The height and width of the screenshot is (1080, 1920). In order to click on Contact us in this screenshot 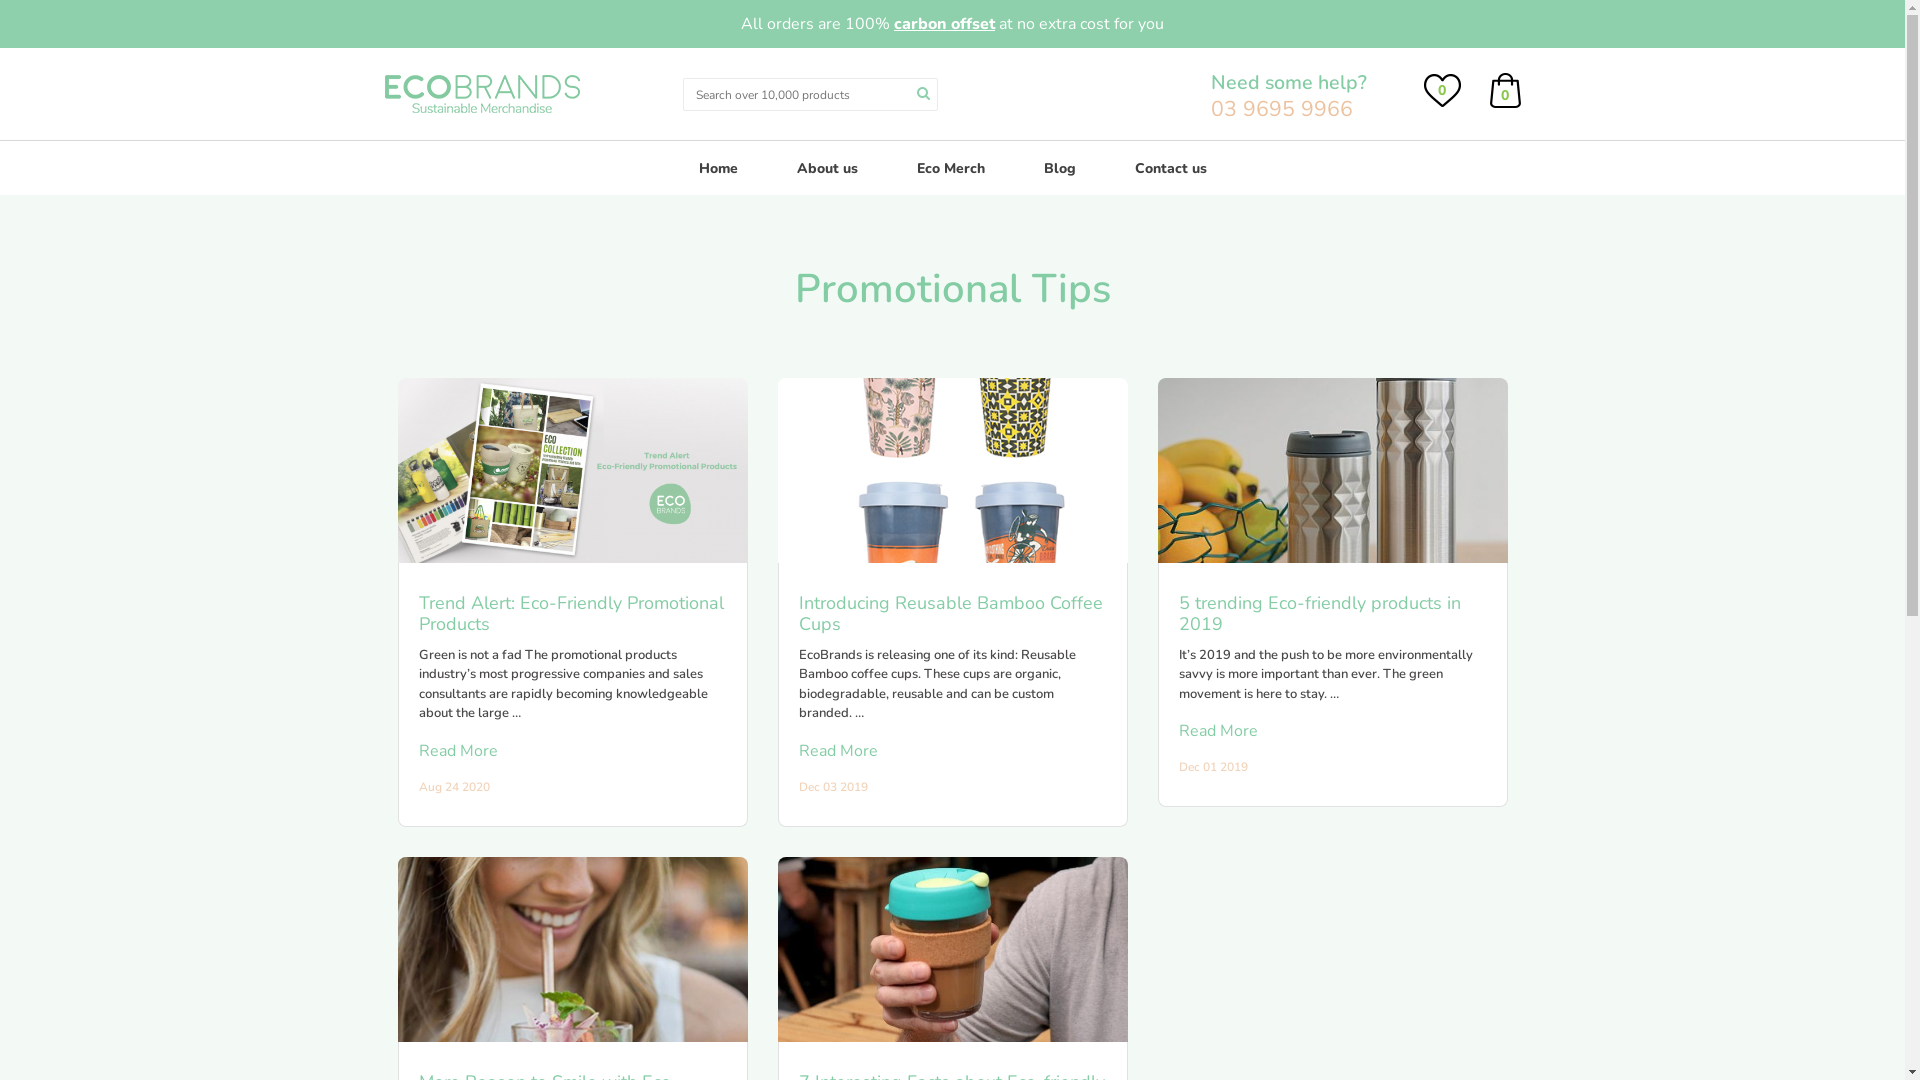, I will do `click(1170, 168)`.